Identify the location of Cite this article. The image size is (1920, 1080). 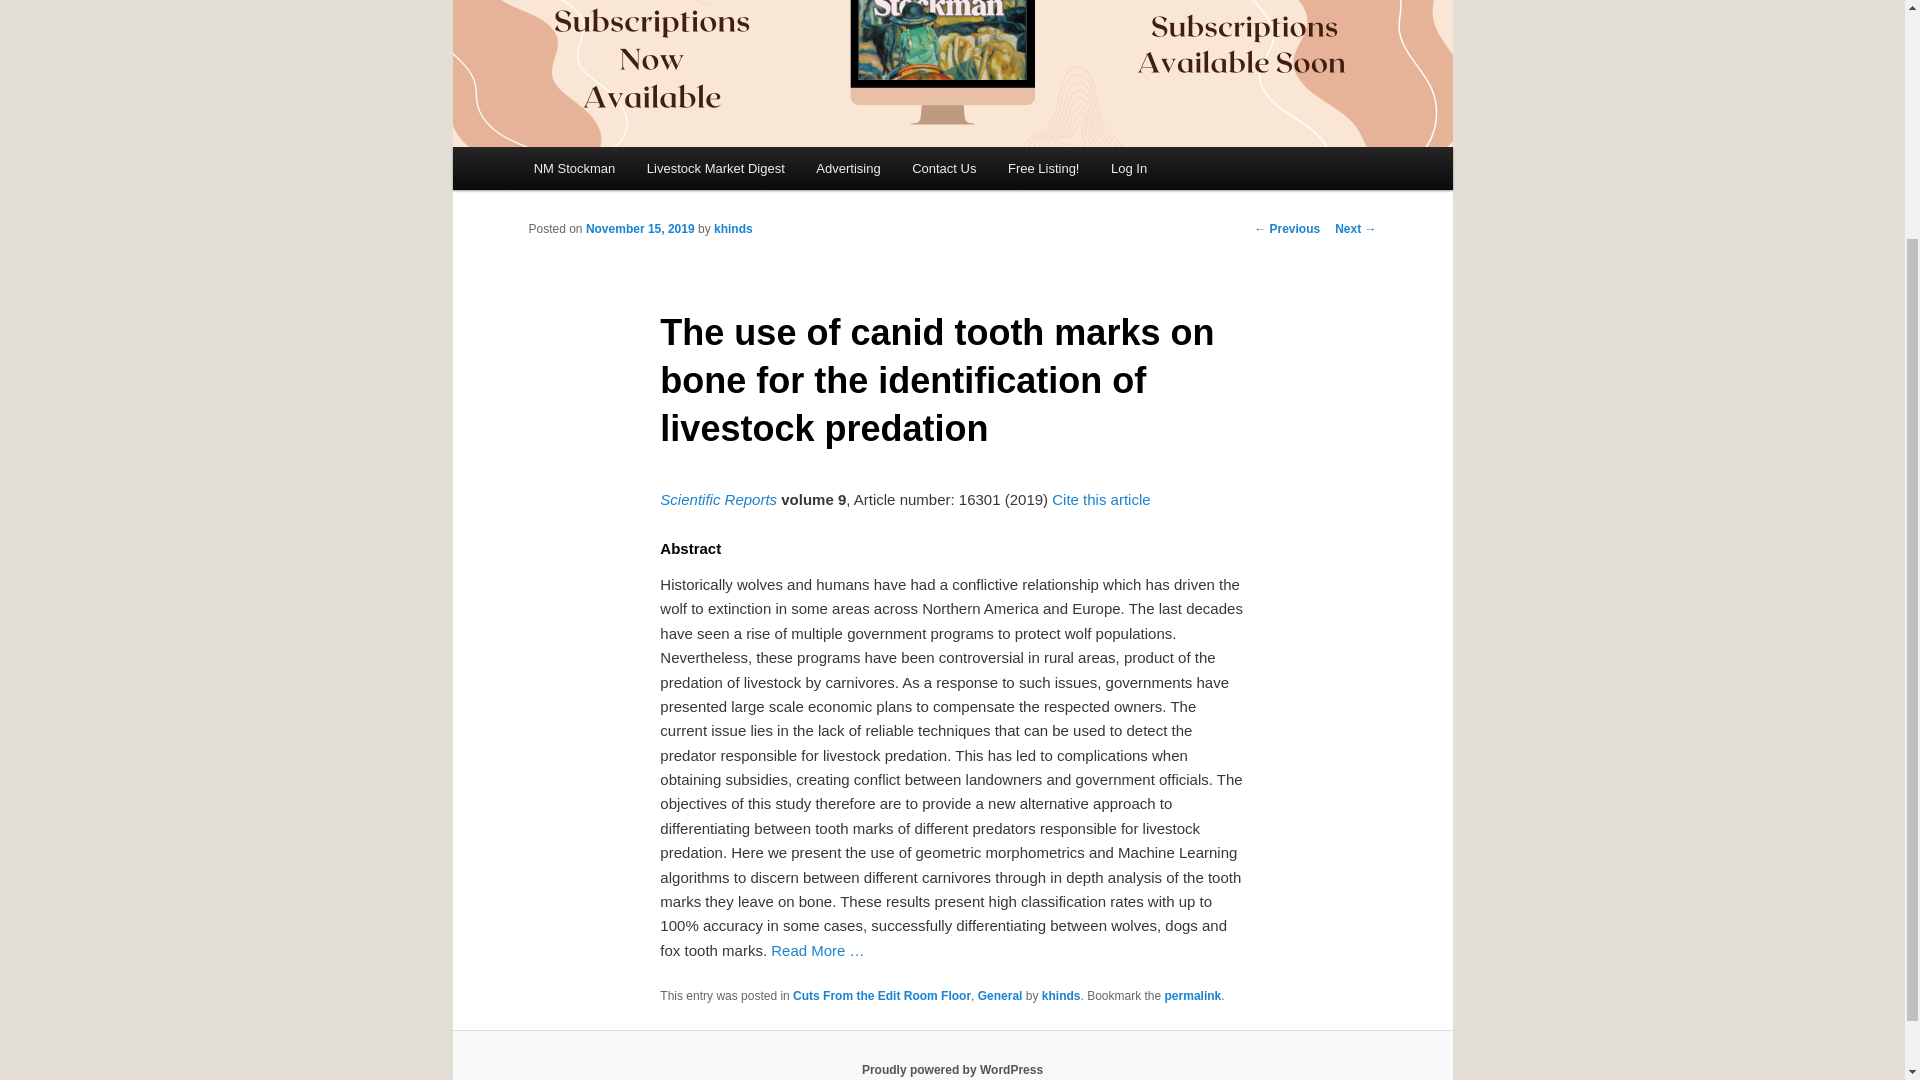
(1101, 499).